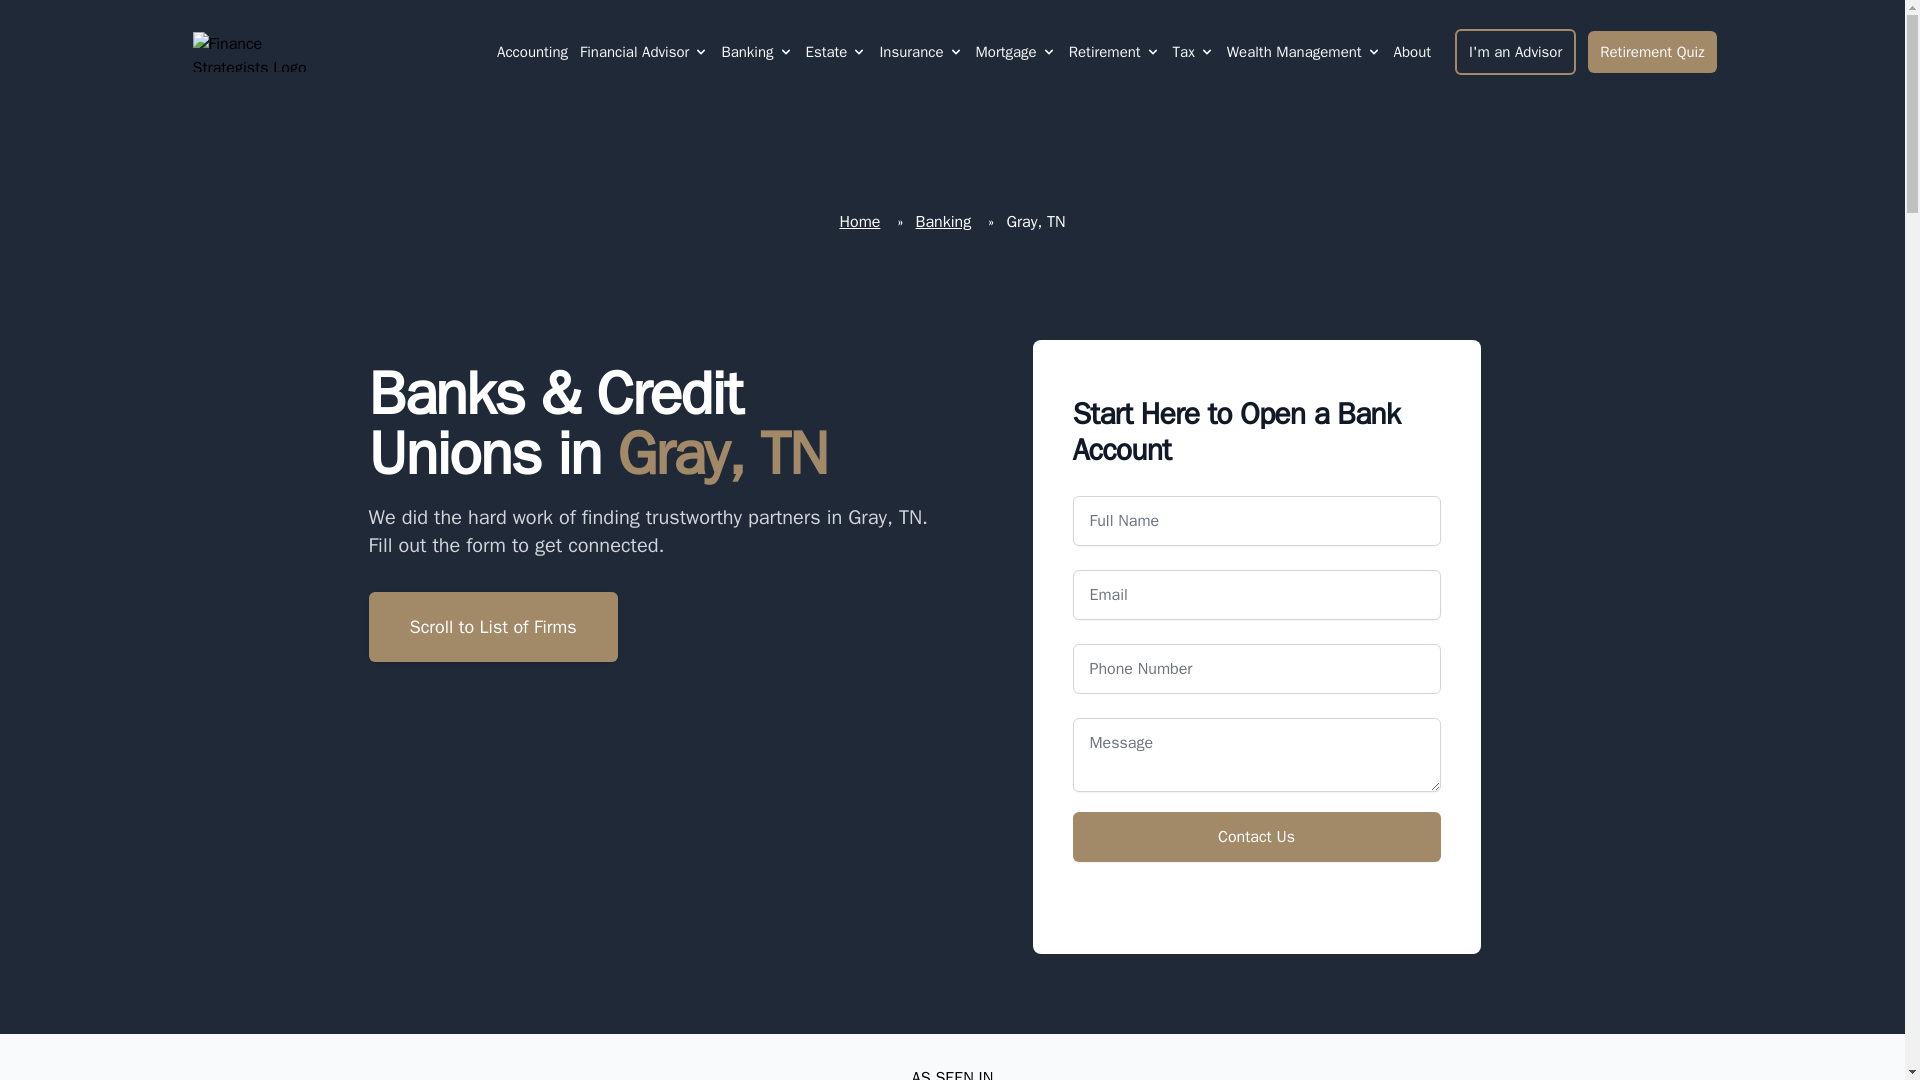 The height and width of the screenshot is (1080, 1920). Describe the element at coordinates (634, 52) in the screenshot. I see `Financial Advisor` at that location.